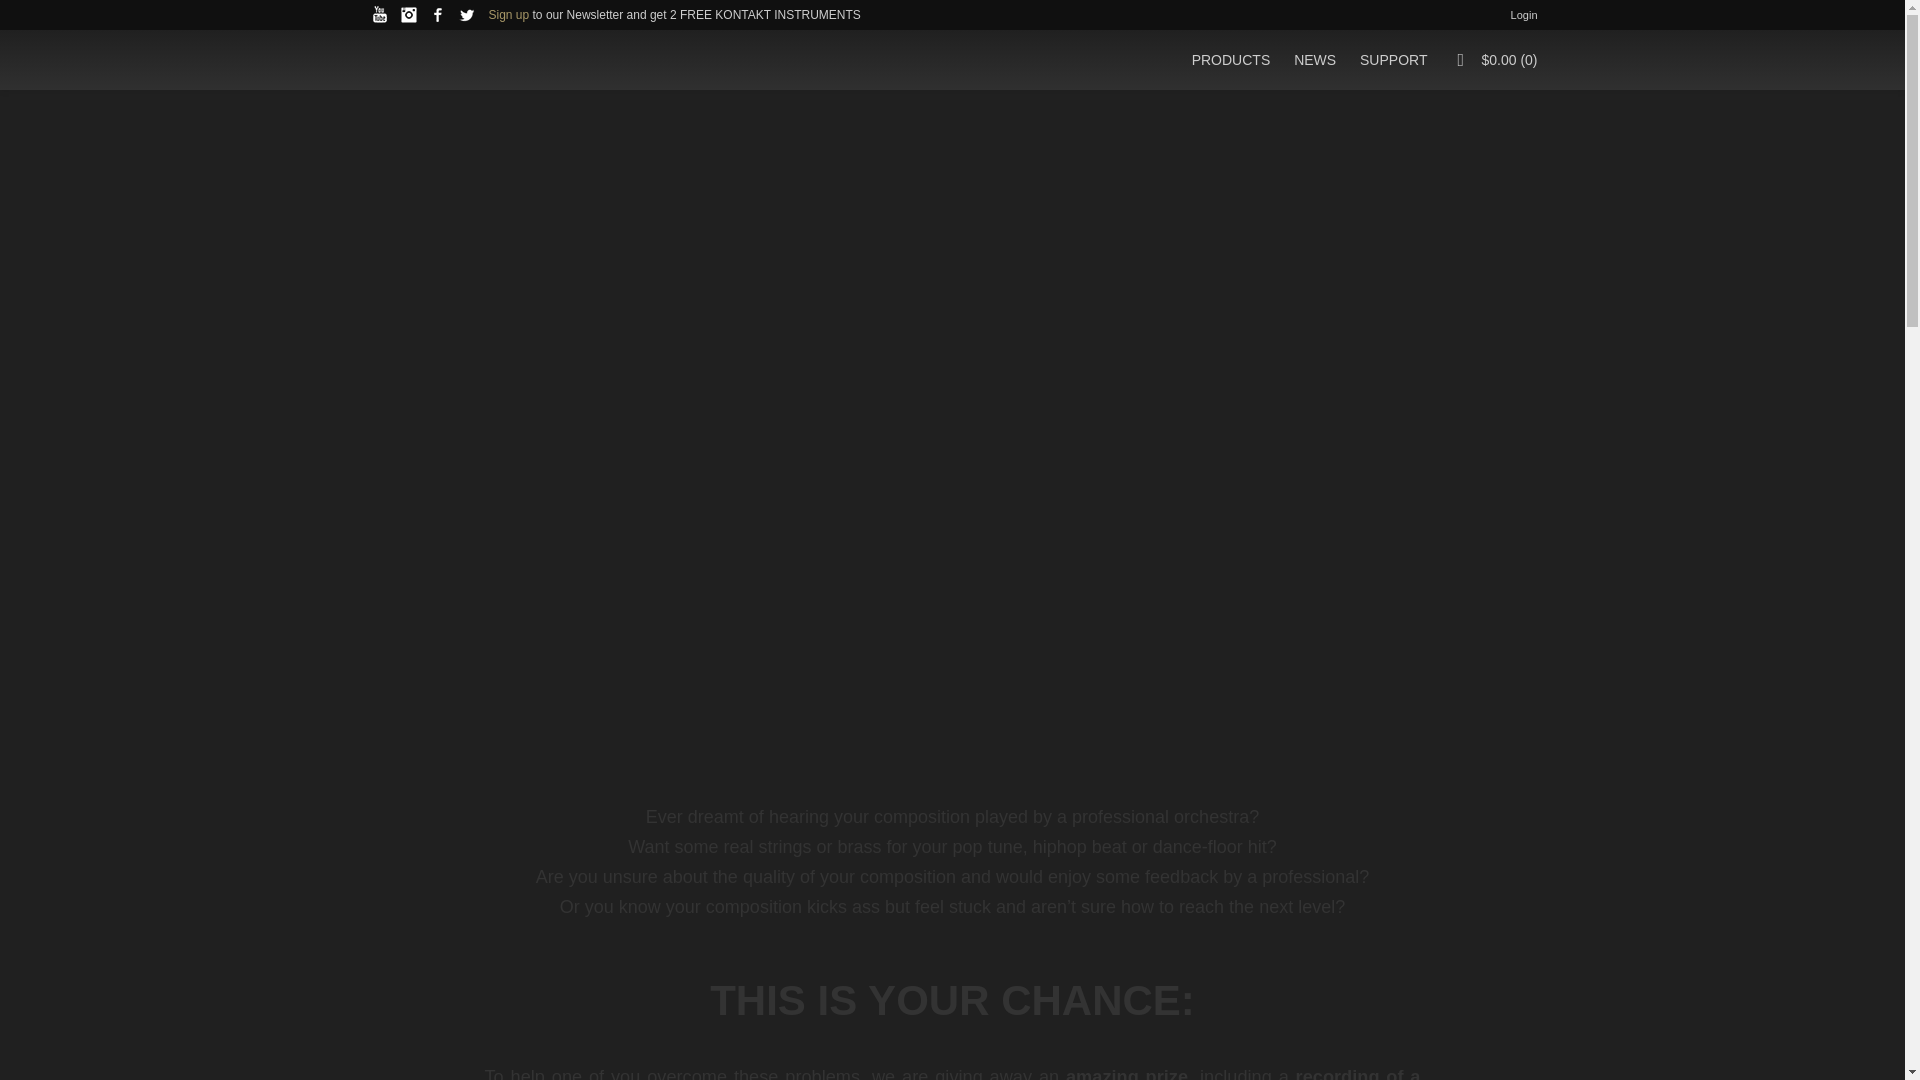  What do you see at coordinates (1231, 60) in the screenshot?
I see `PRODUCTS` at bounding box center [1231, 60].